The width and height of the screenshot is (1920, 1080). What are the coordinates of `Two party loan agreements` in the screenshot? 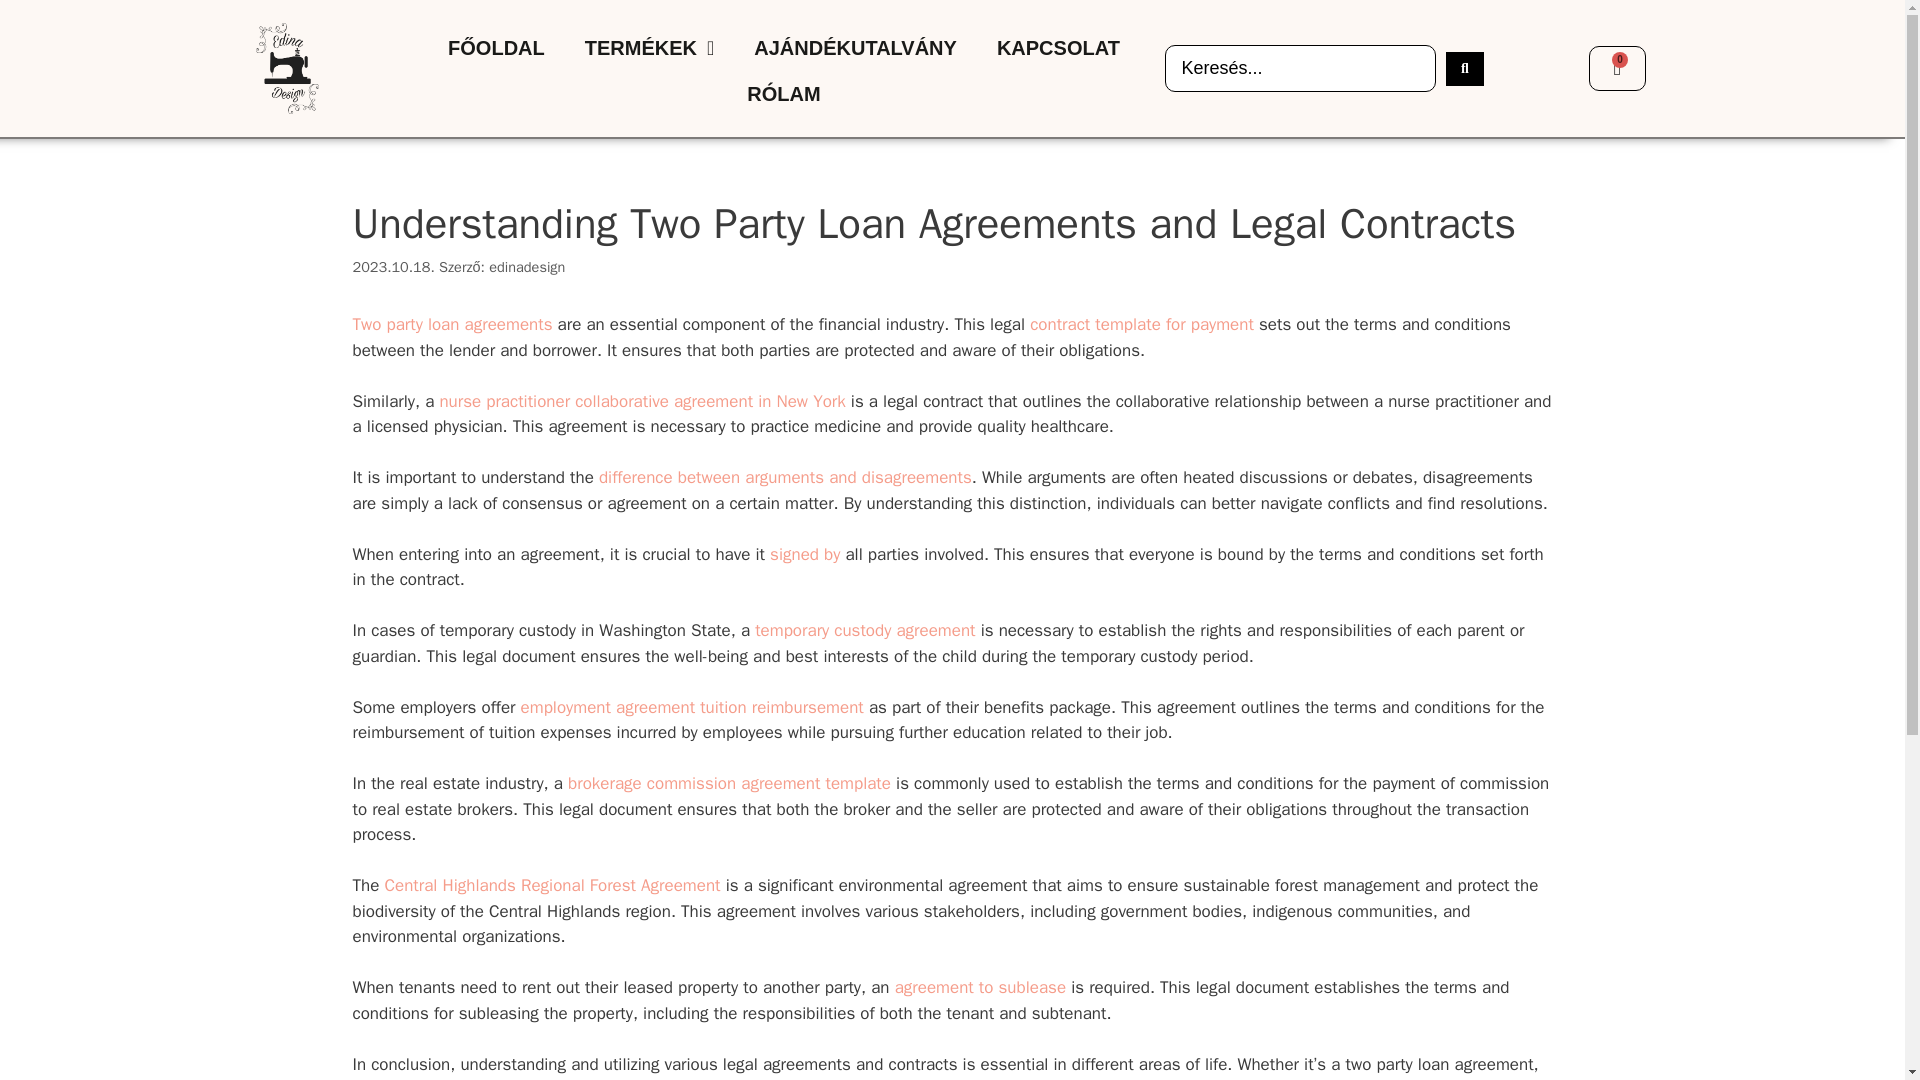 It's located at (452, 324).